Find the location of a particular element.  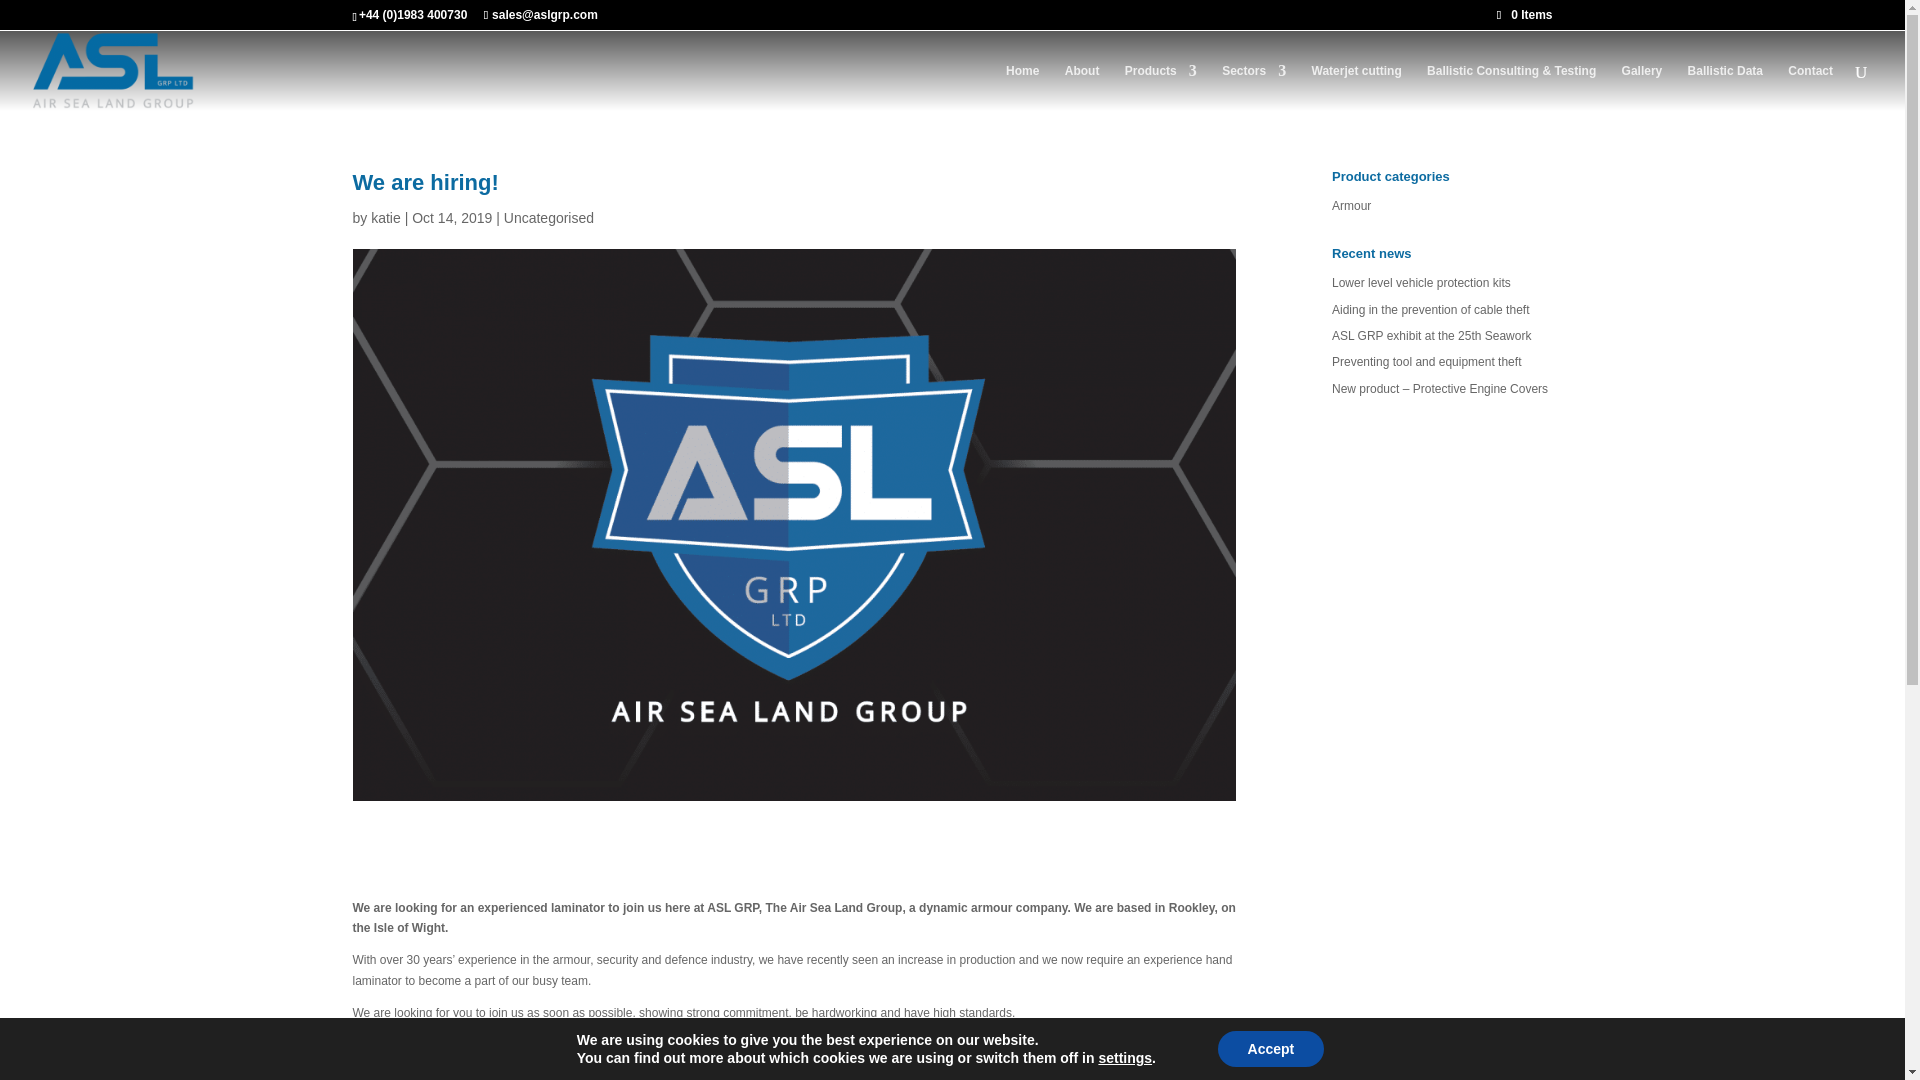

Sectors is located at coordinates (1254, 87).